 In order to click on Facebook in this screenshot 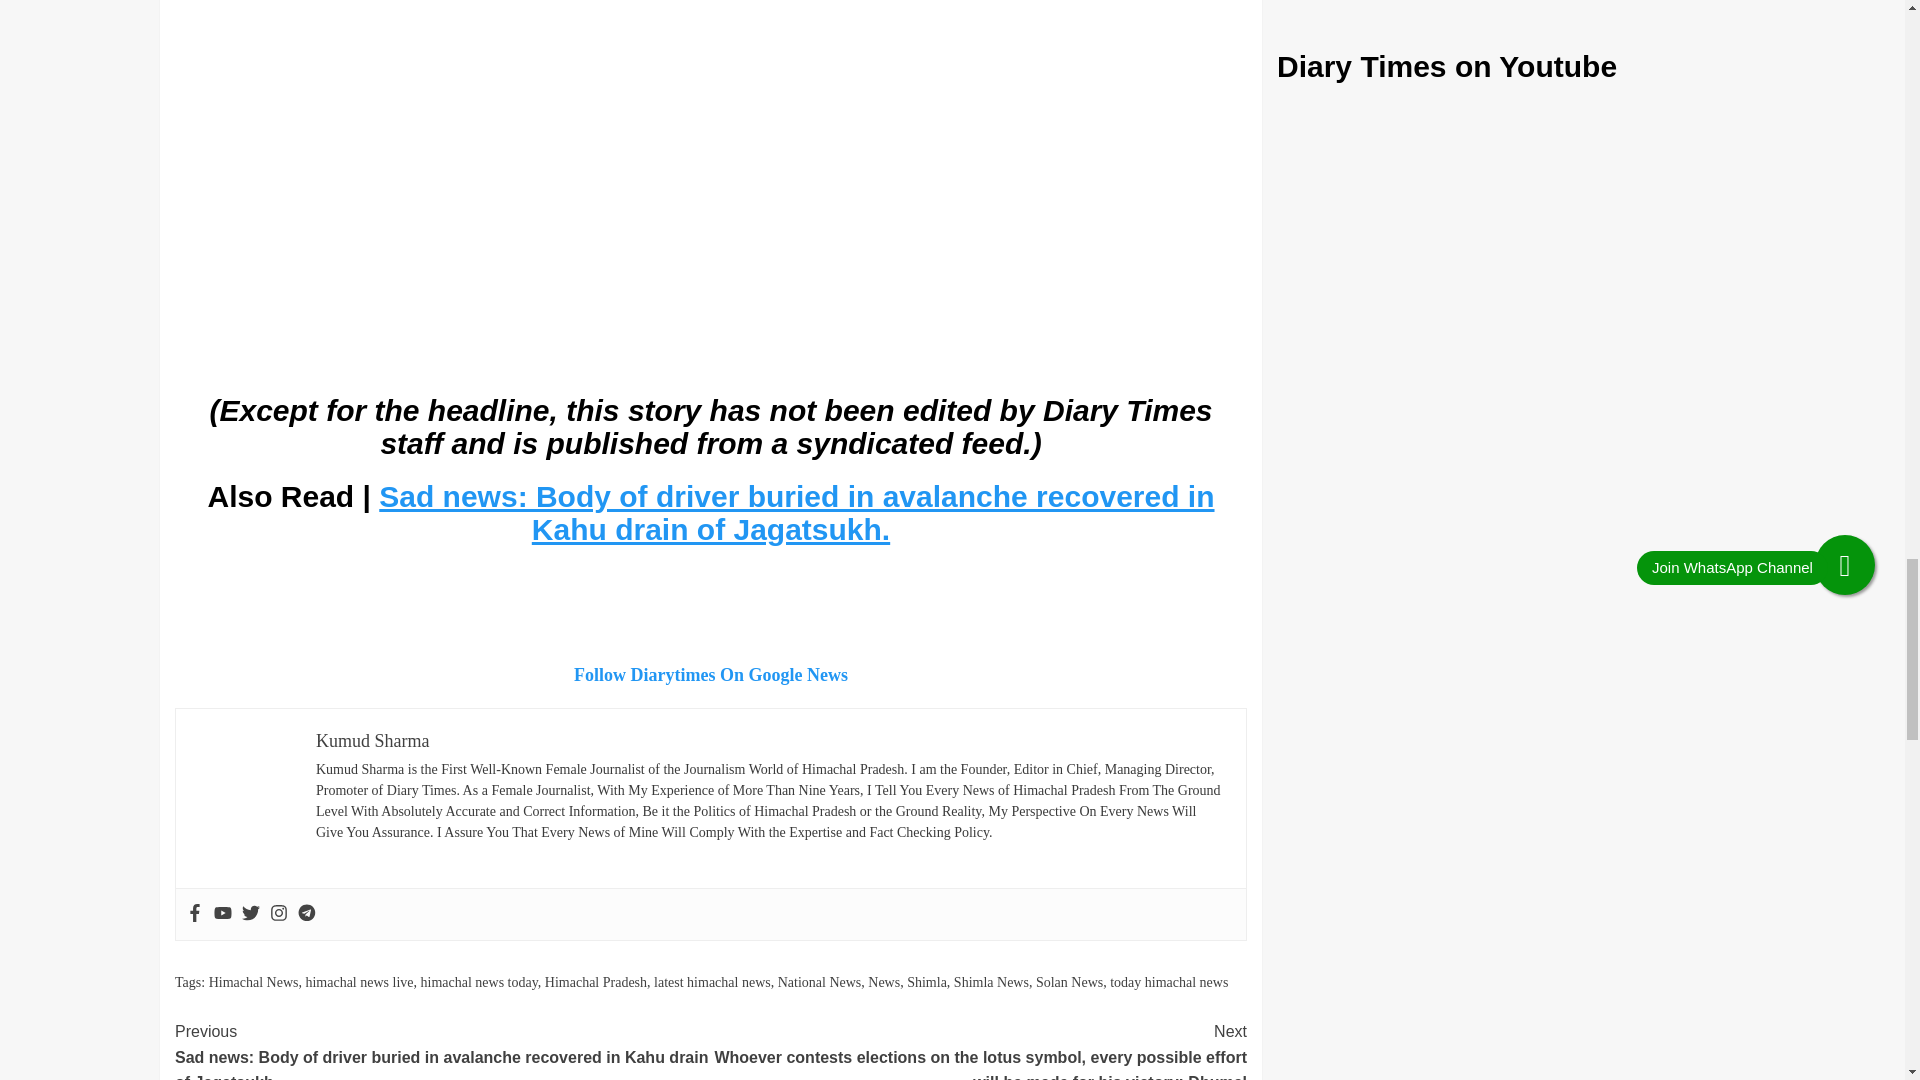, I will do `click(194, 914)`.